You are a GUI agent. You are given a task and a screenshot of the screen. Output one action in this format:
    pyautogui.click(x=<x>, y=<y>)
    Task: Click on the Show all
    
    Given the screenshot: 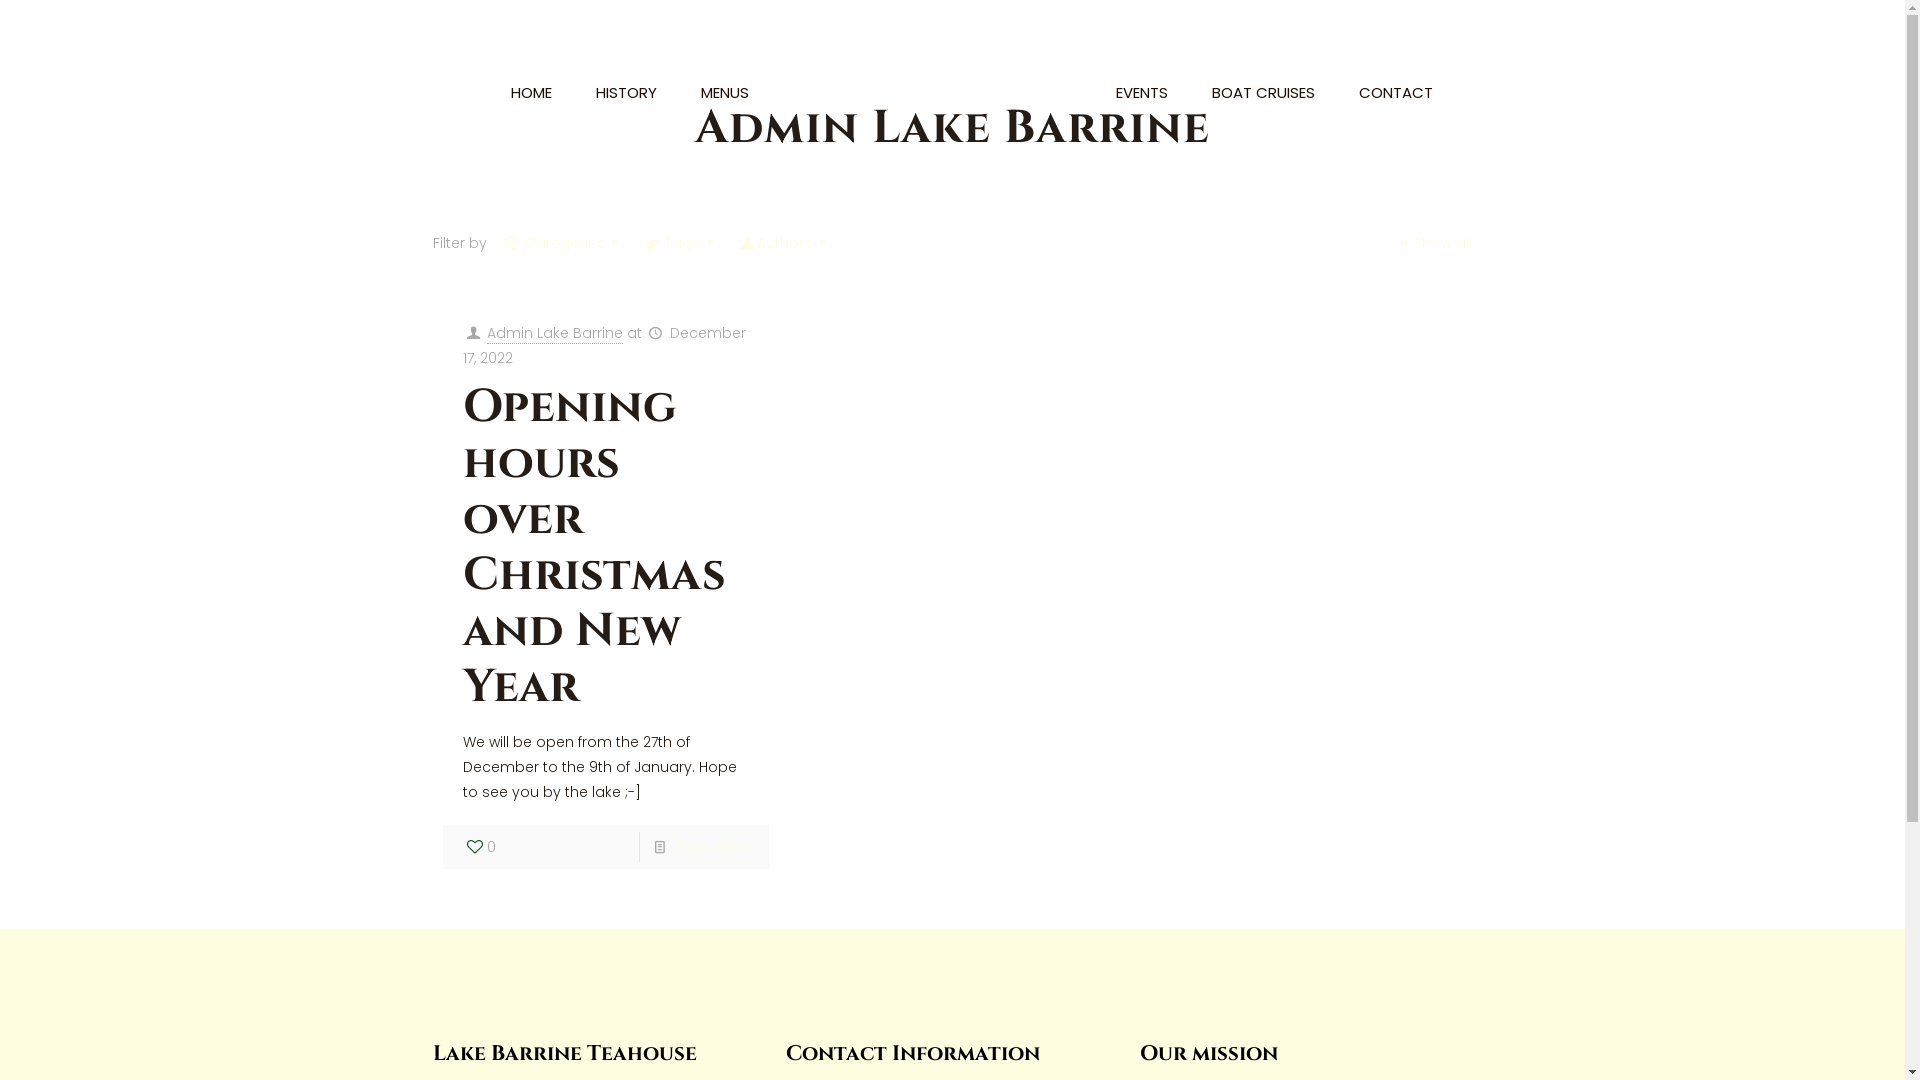 What is the action you would take?
    pyautogui.click(x=1433, y=243)
    